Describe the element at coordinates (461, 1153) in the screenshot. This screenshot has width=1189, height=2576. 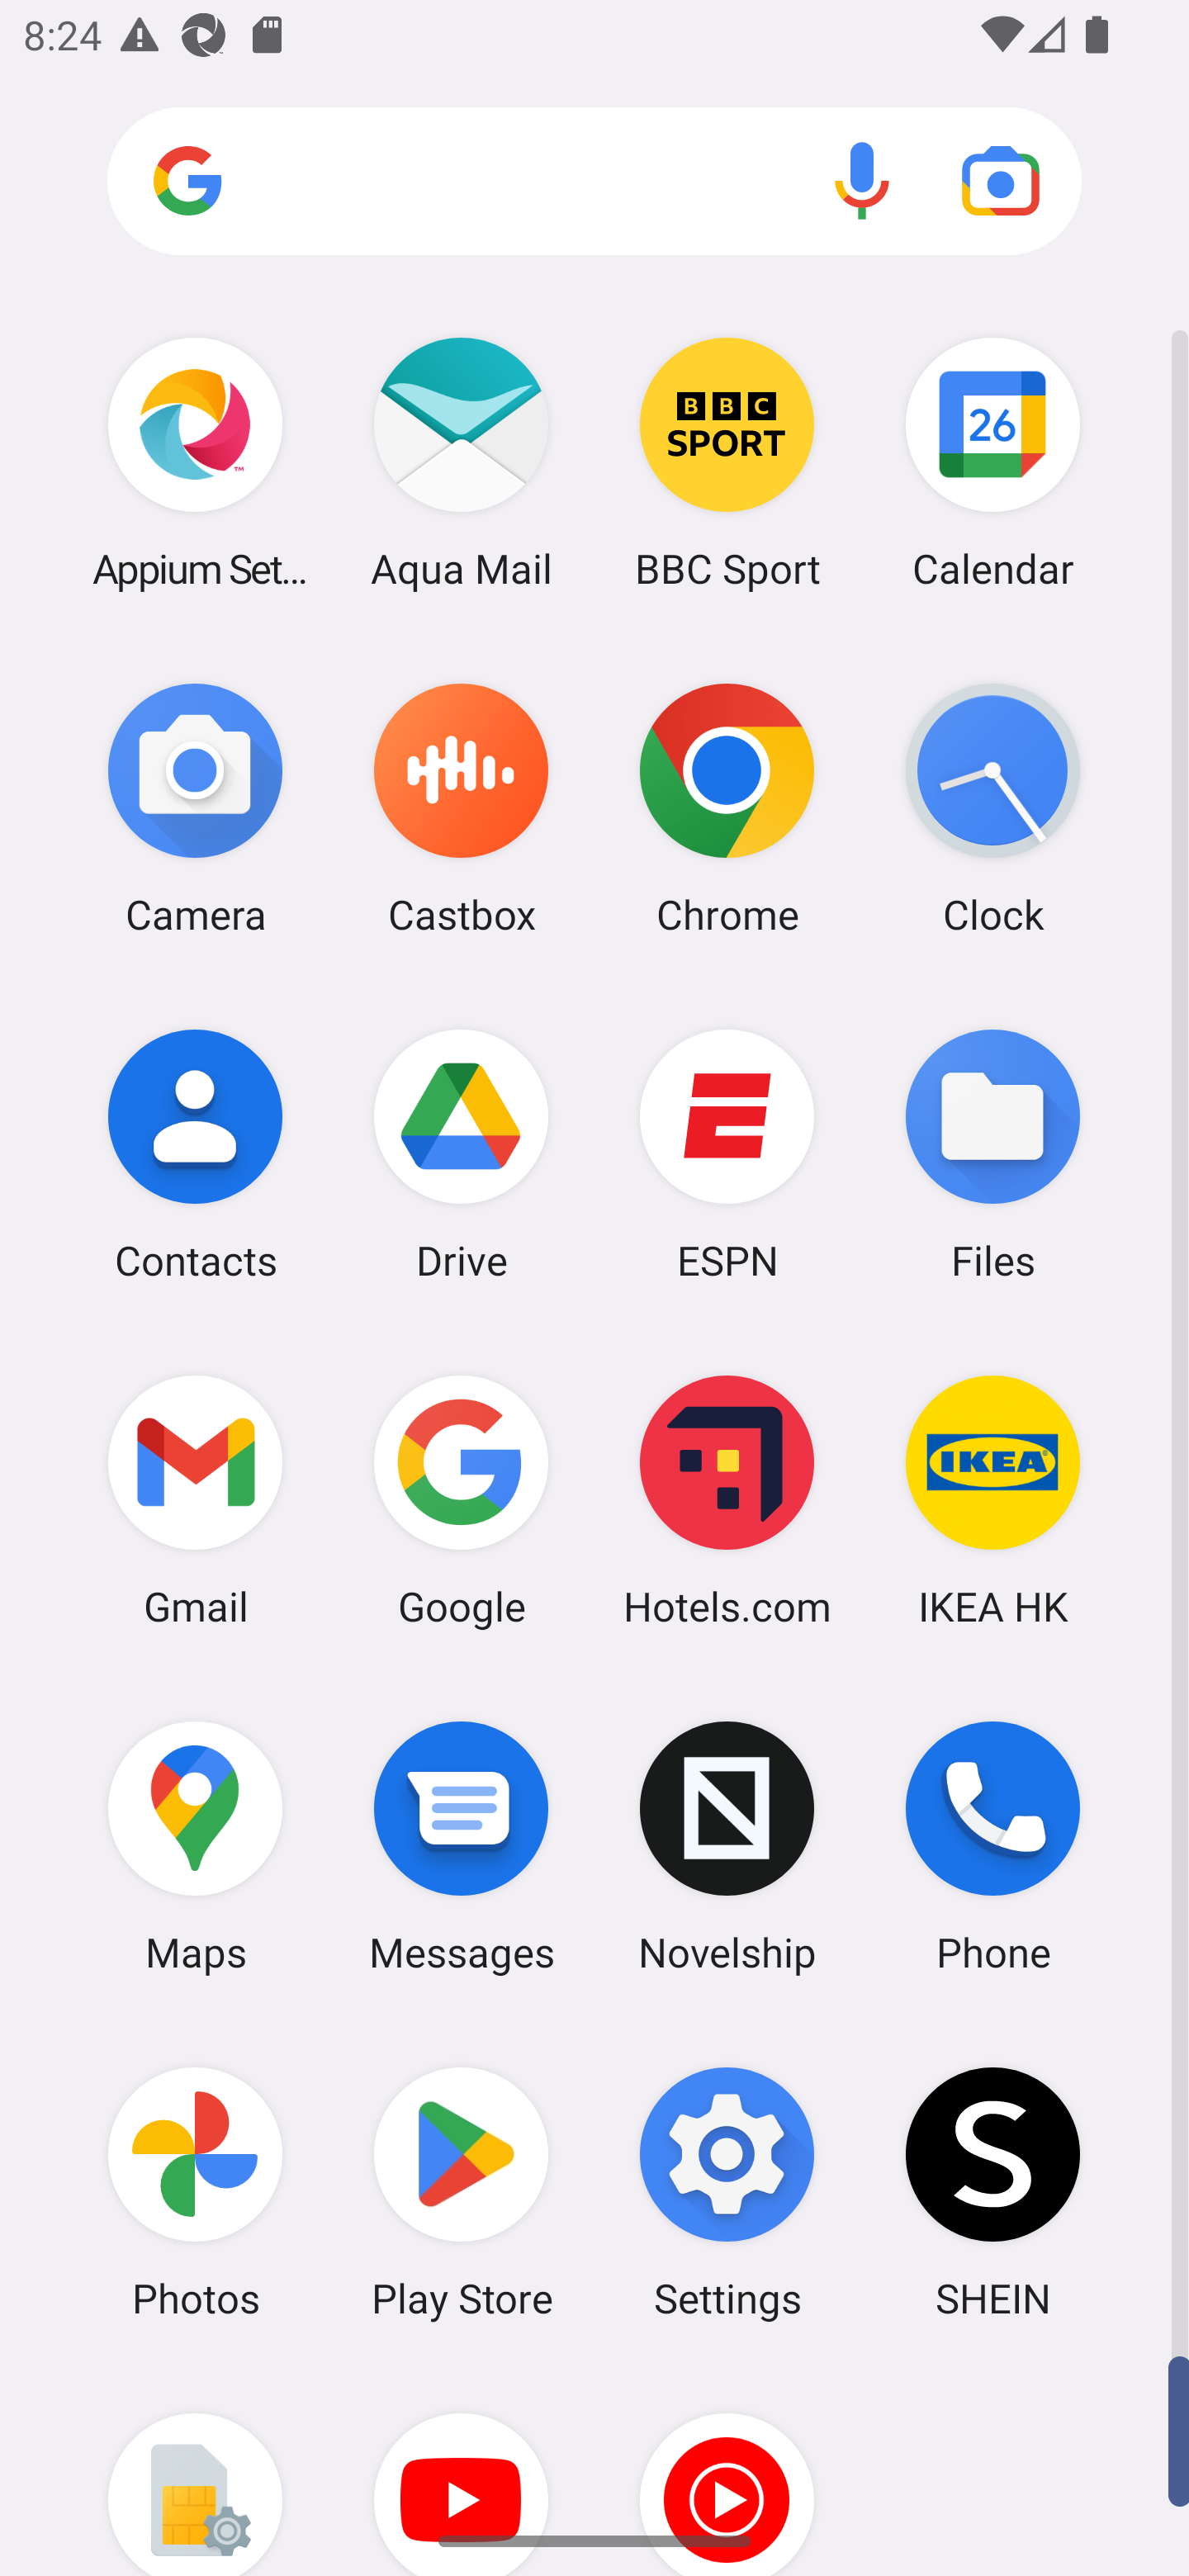
I see `Drive` at that location.